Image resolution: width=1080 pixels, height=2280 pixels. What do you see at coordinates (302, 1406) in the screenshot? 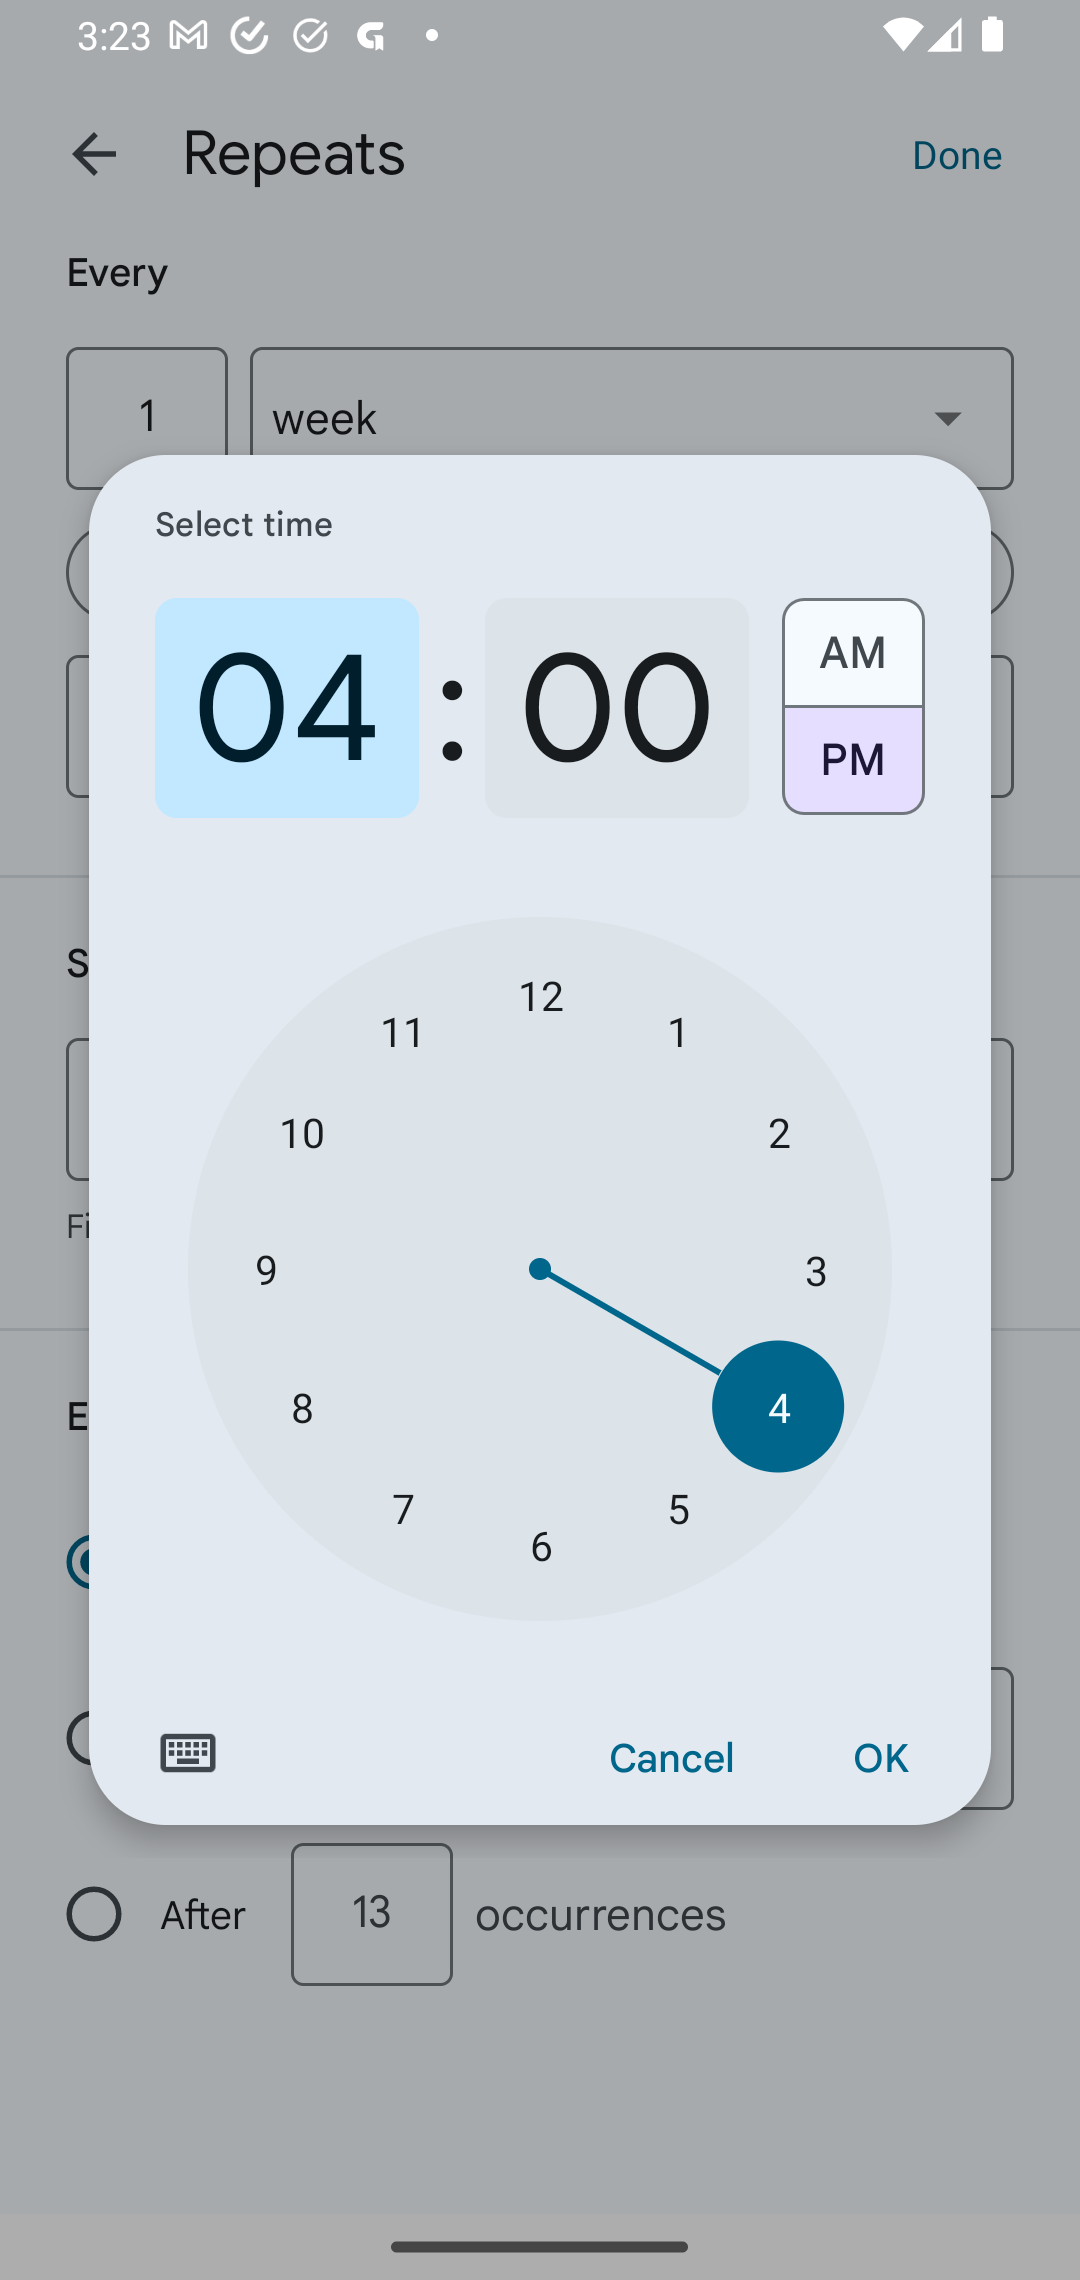
I see `8 8 o'clock` at bounding box center [302, 1406].